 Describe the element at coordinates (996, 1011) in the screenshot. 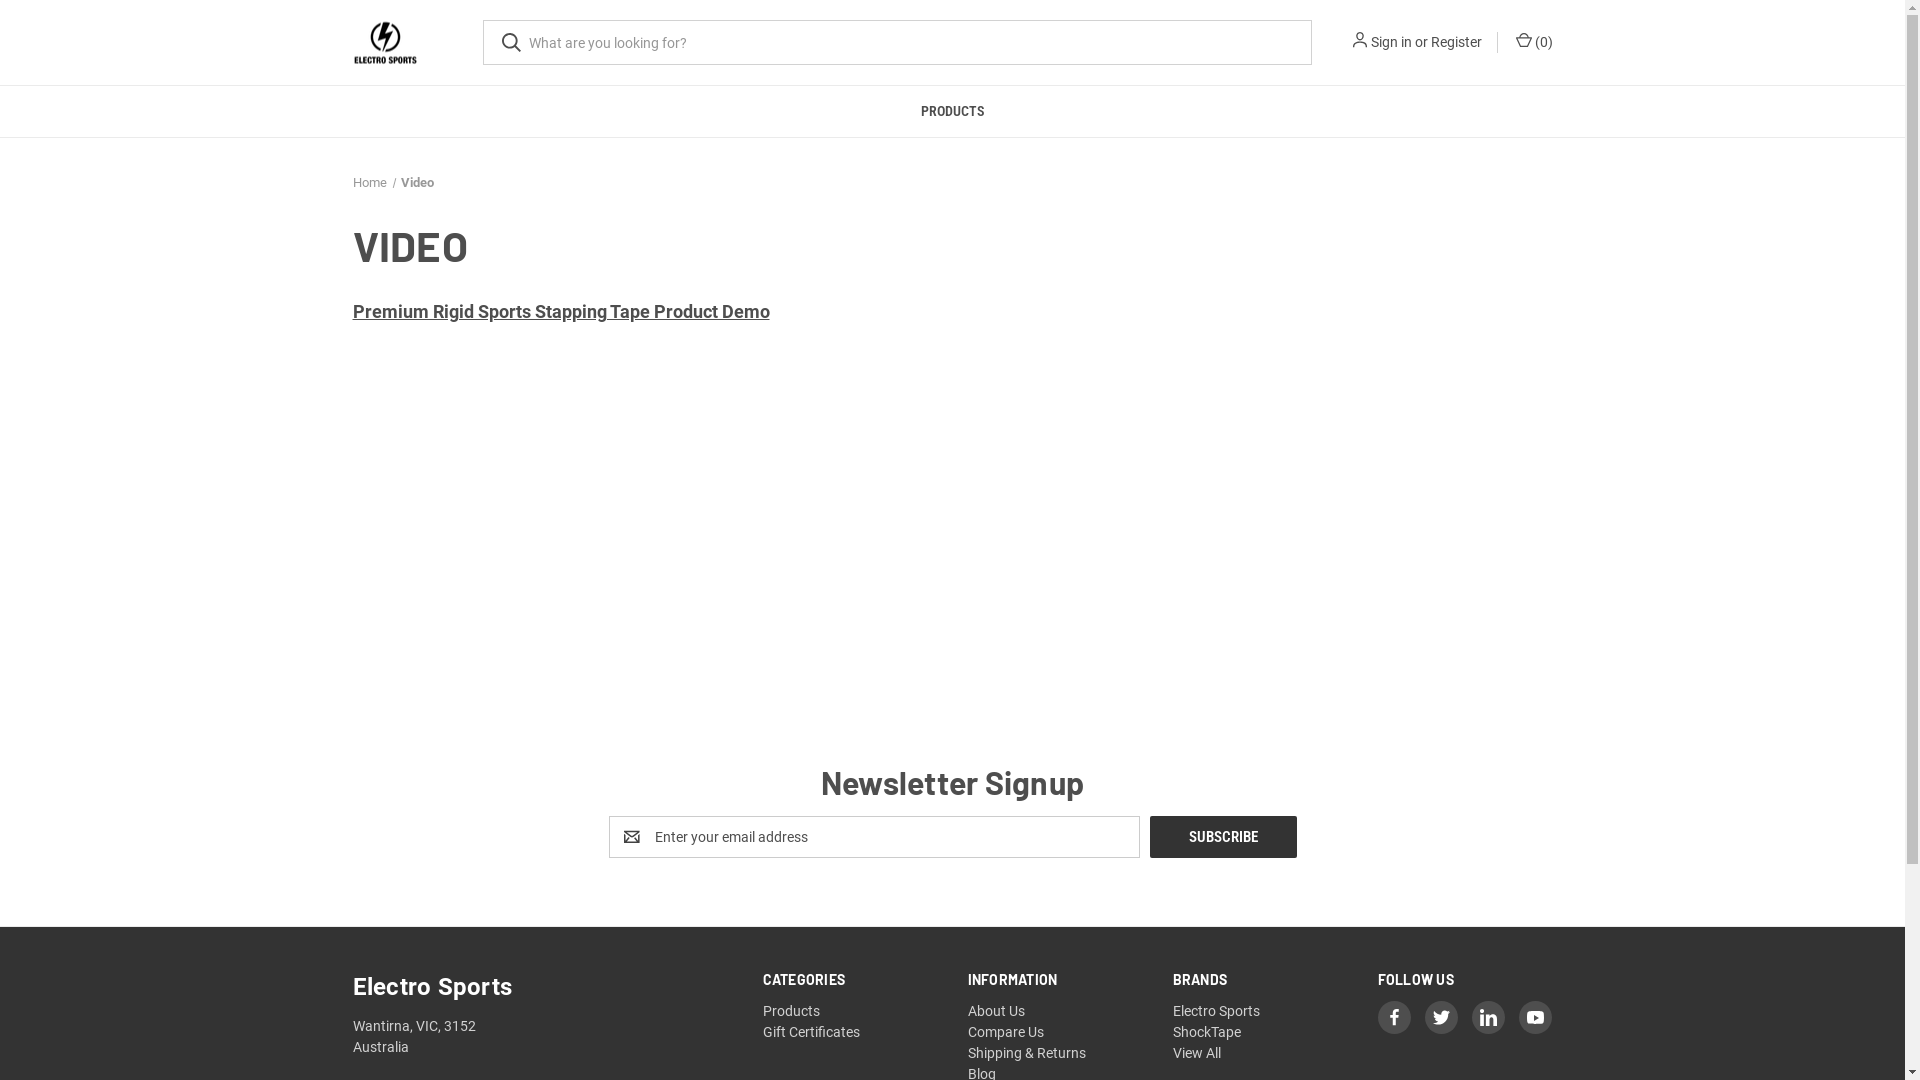

I see `About Us` at that location.